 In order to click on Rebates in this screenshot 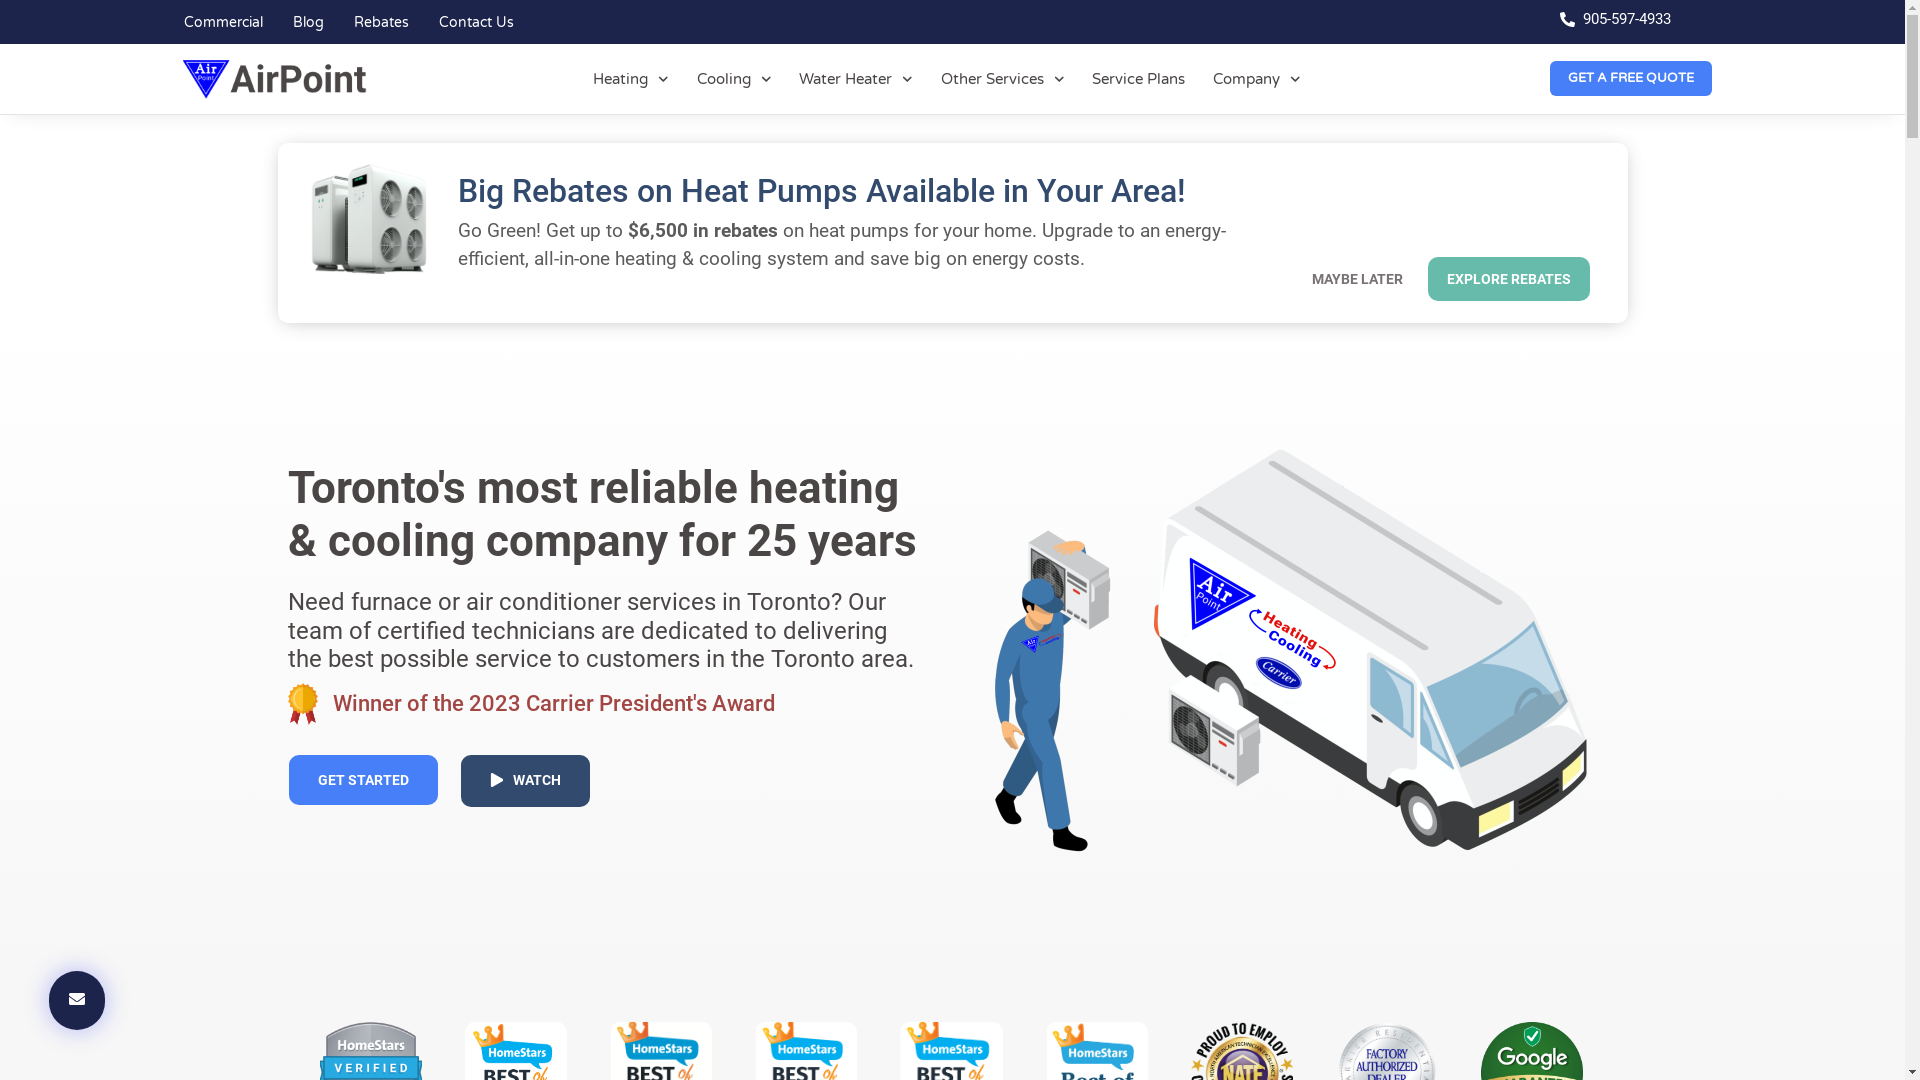, I will do `click(367, 22)`.